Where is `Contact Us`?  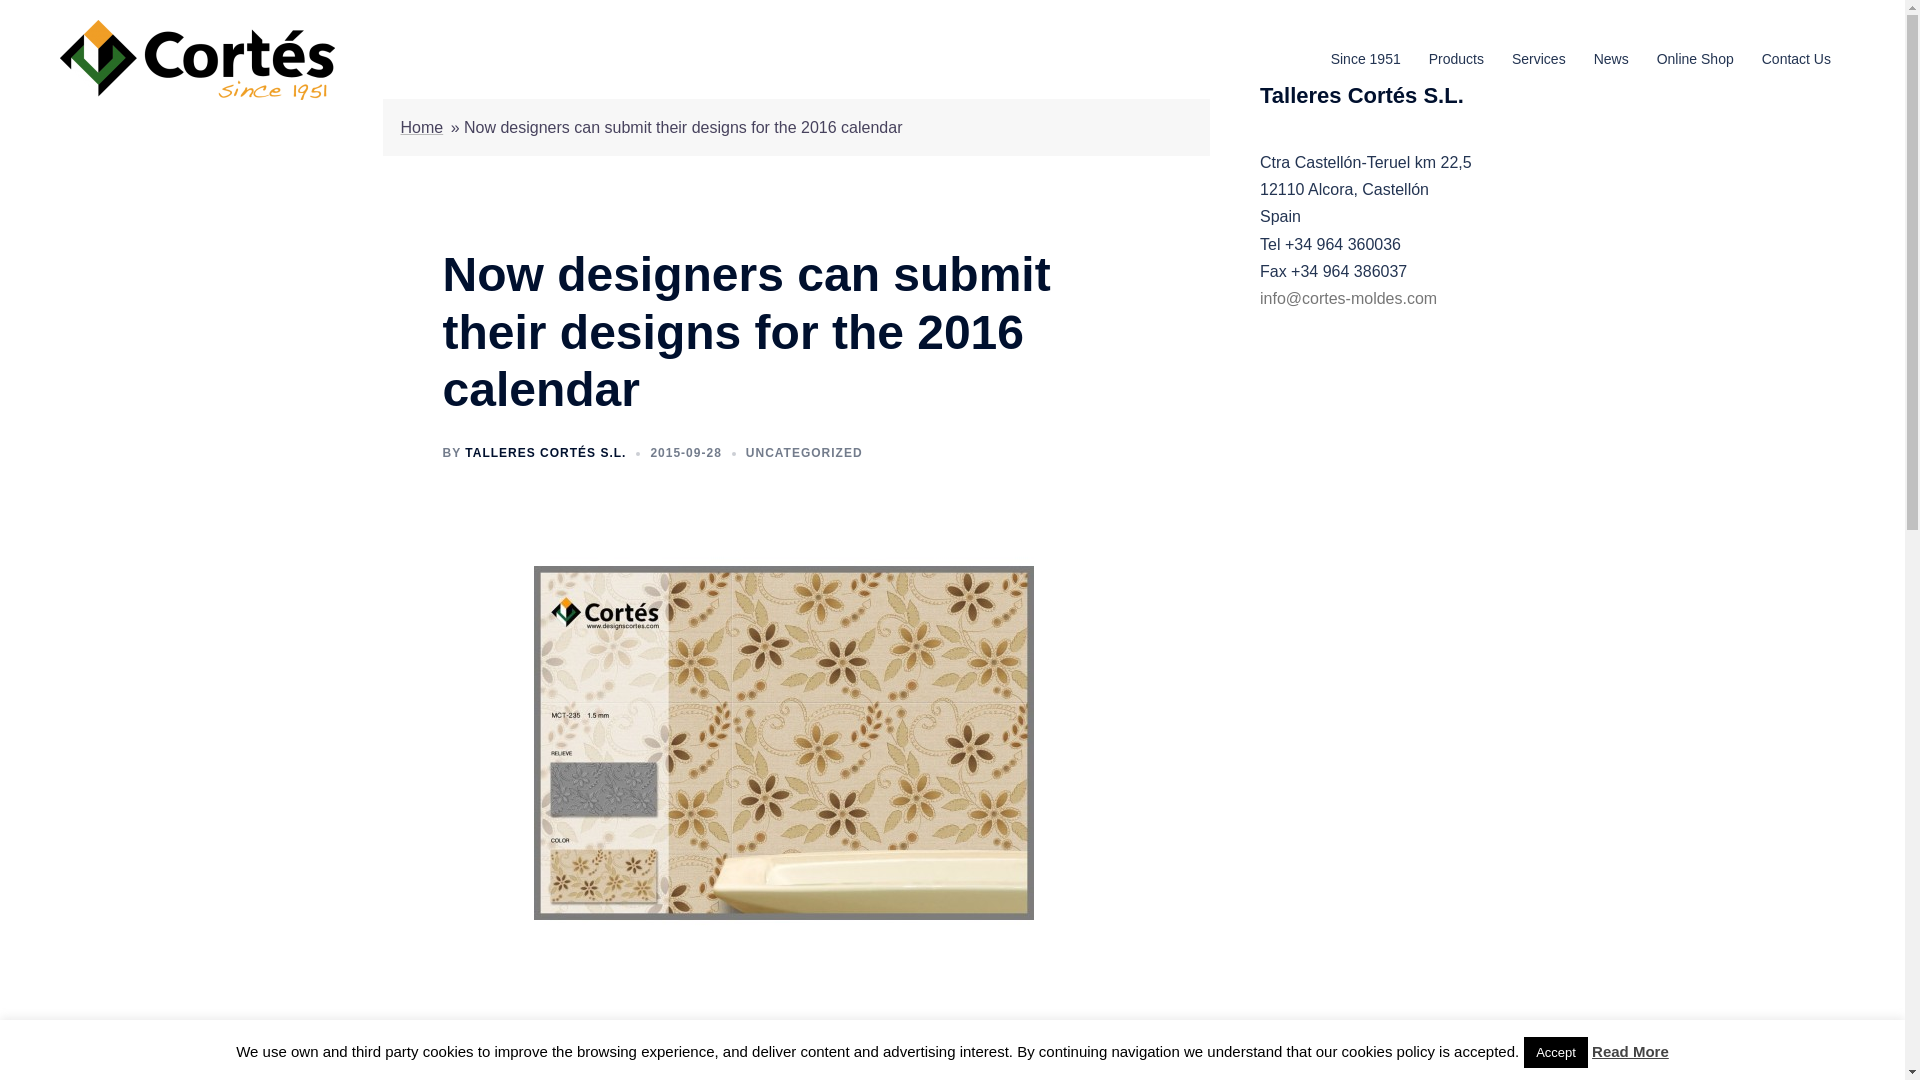
Contact Us is located at coordinates (1796, 60).